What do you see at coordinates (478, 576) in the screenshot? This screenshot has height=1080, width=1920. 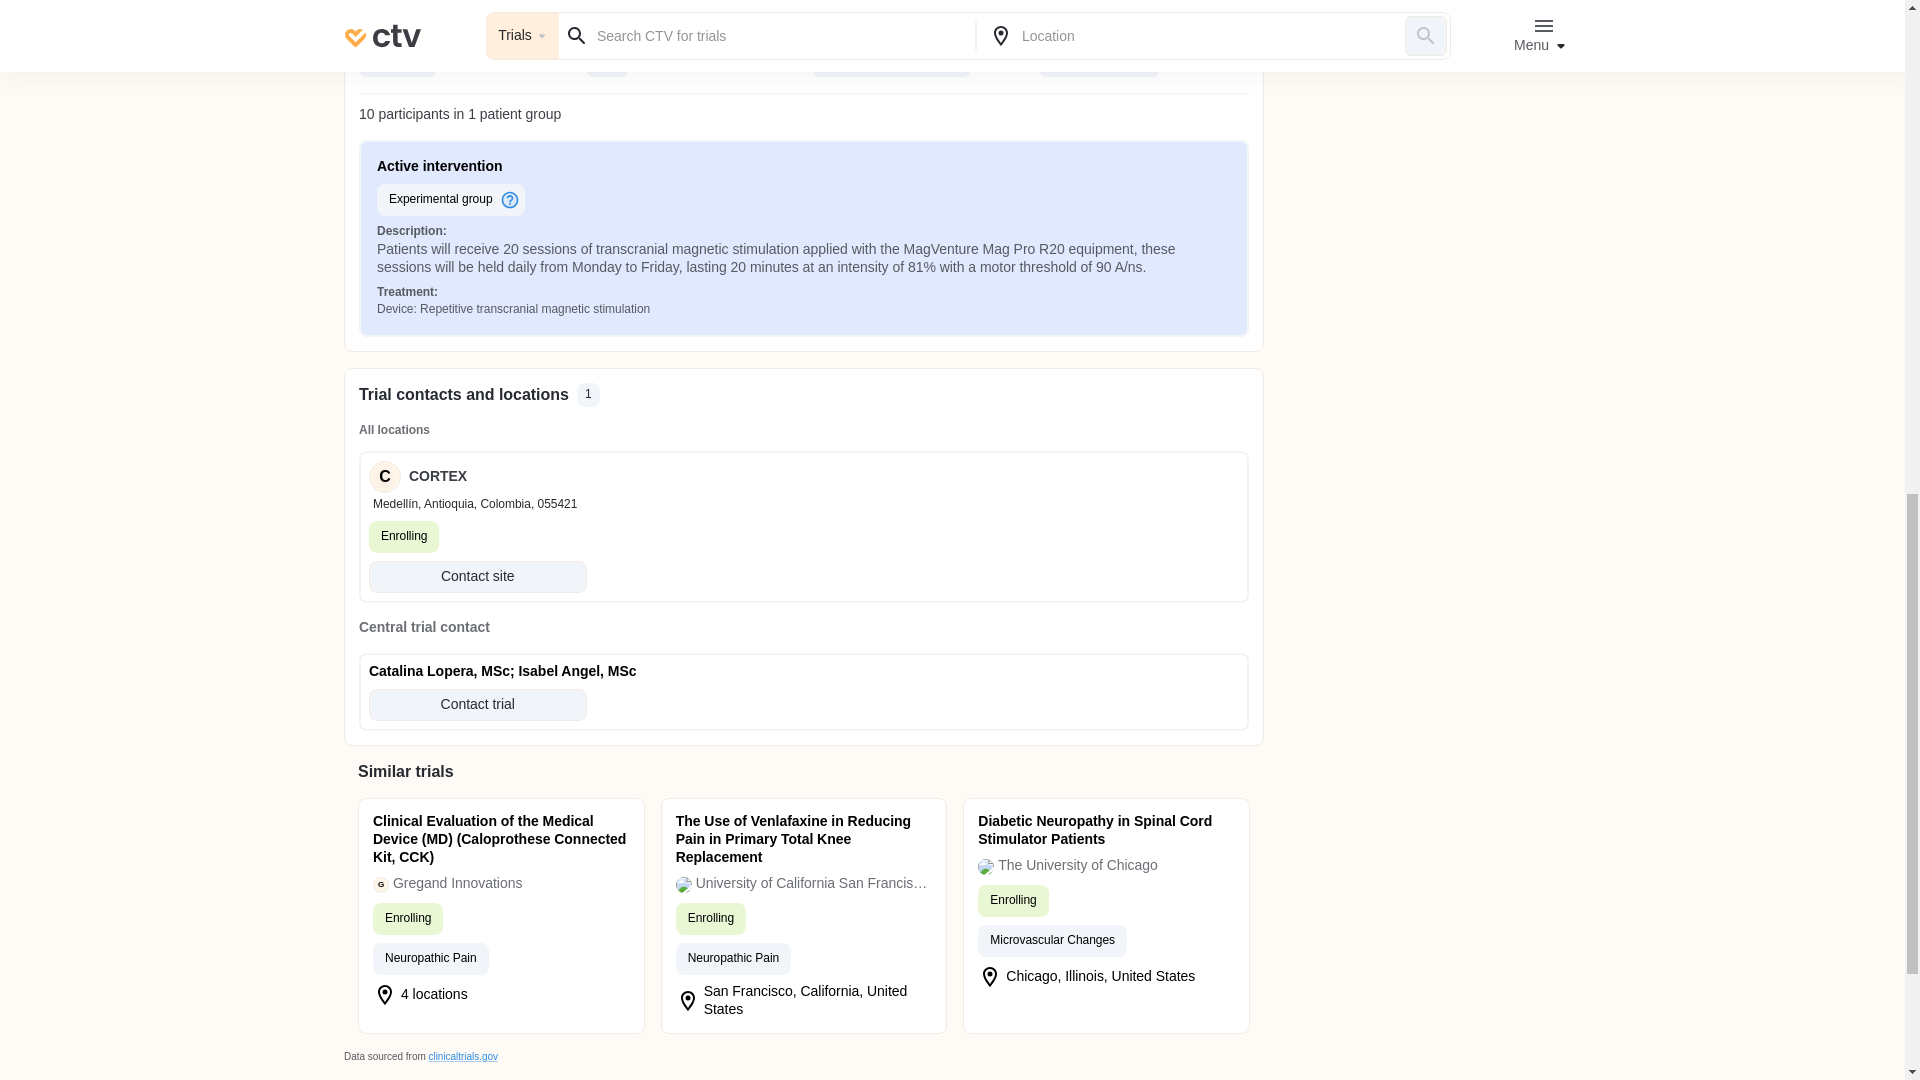 I see `Contact site` at bounding box center [478, 576].